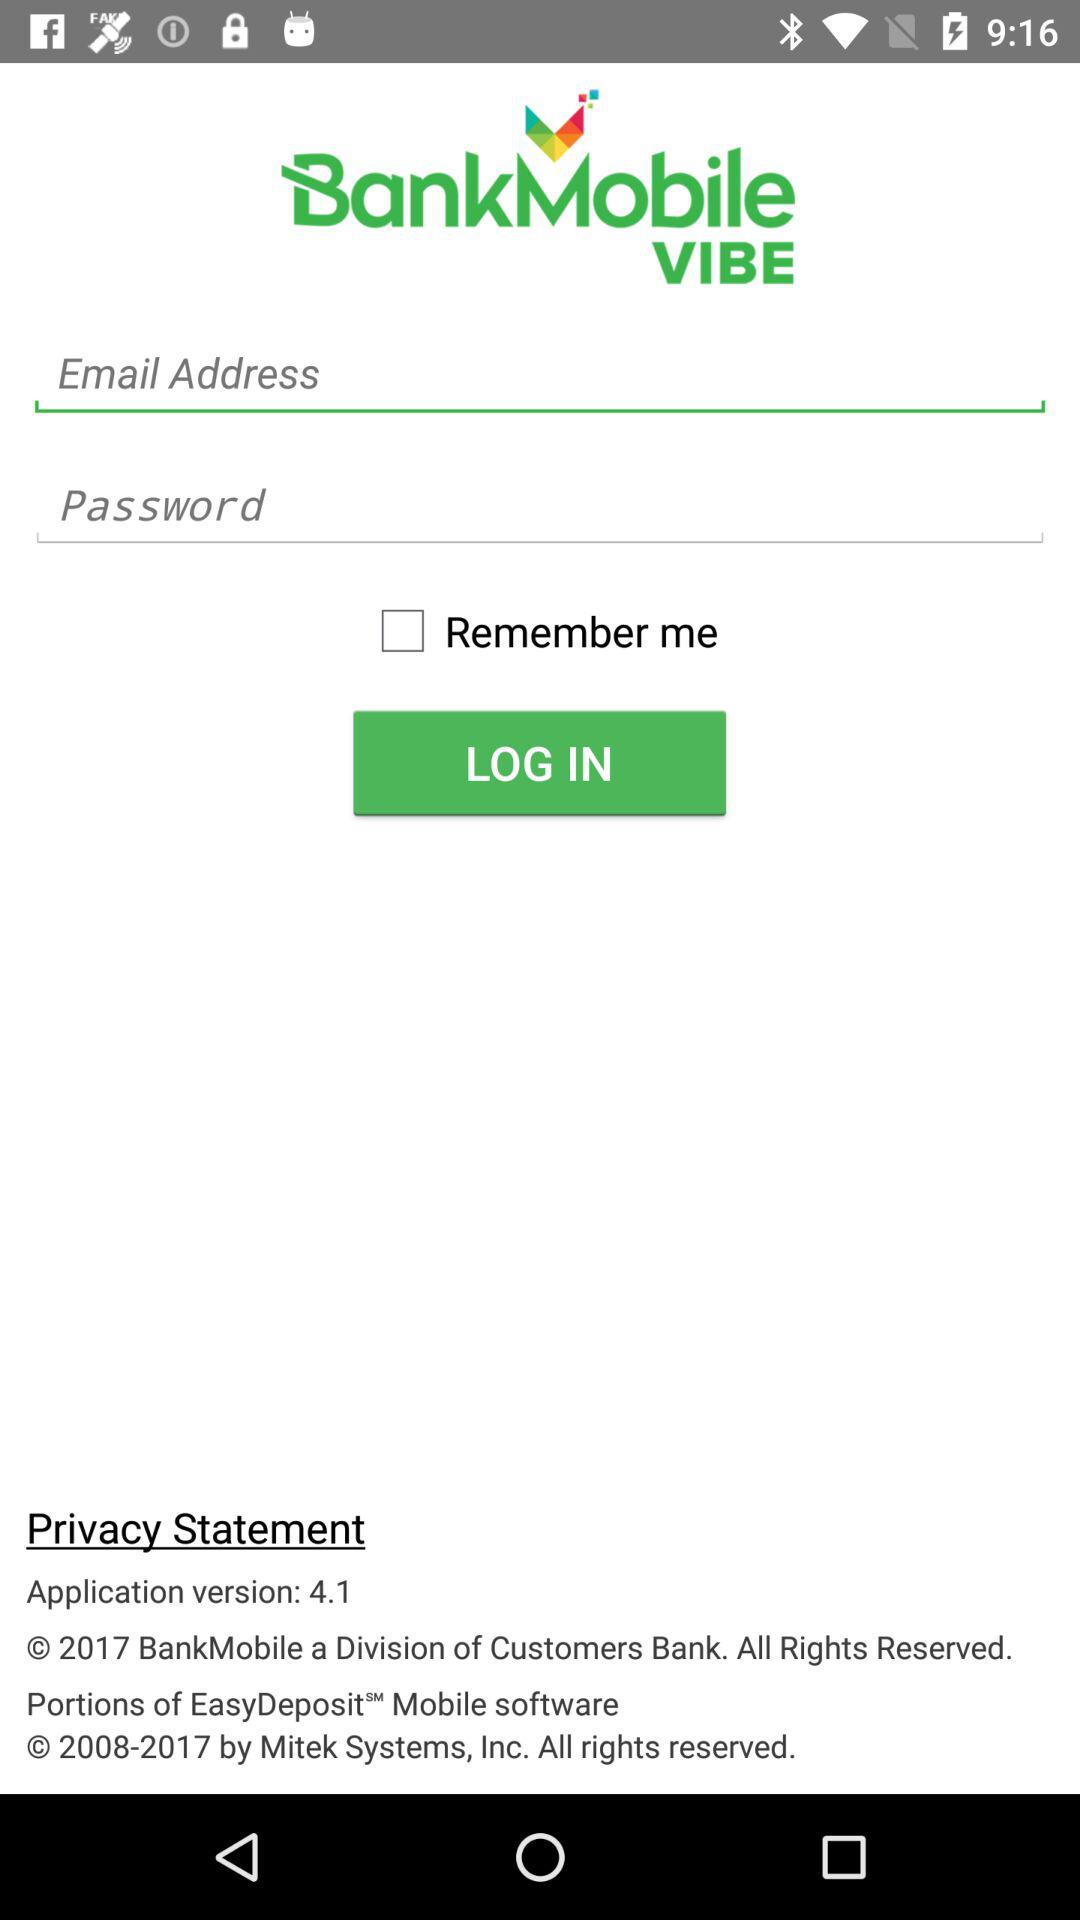 This screenshot has width=1080, height=1920. Describe the element at coordinates (539, 762) in the screenshot. I see `open log in item` at that location.